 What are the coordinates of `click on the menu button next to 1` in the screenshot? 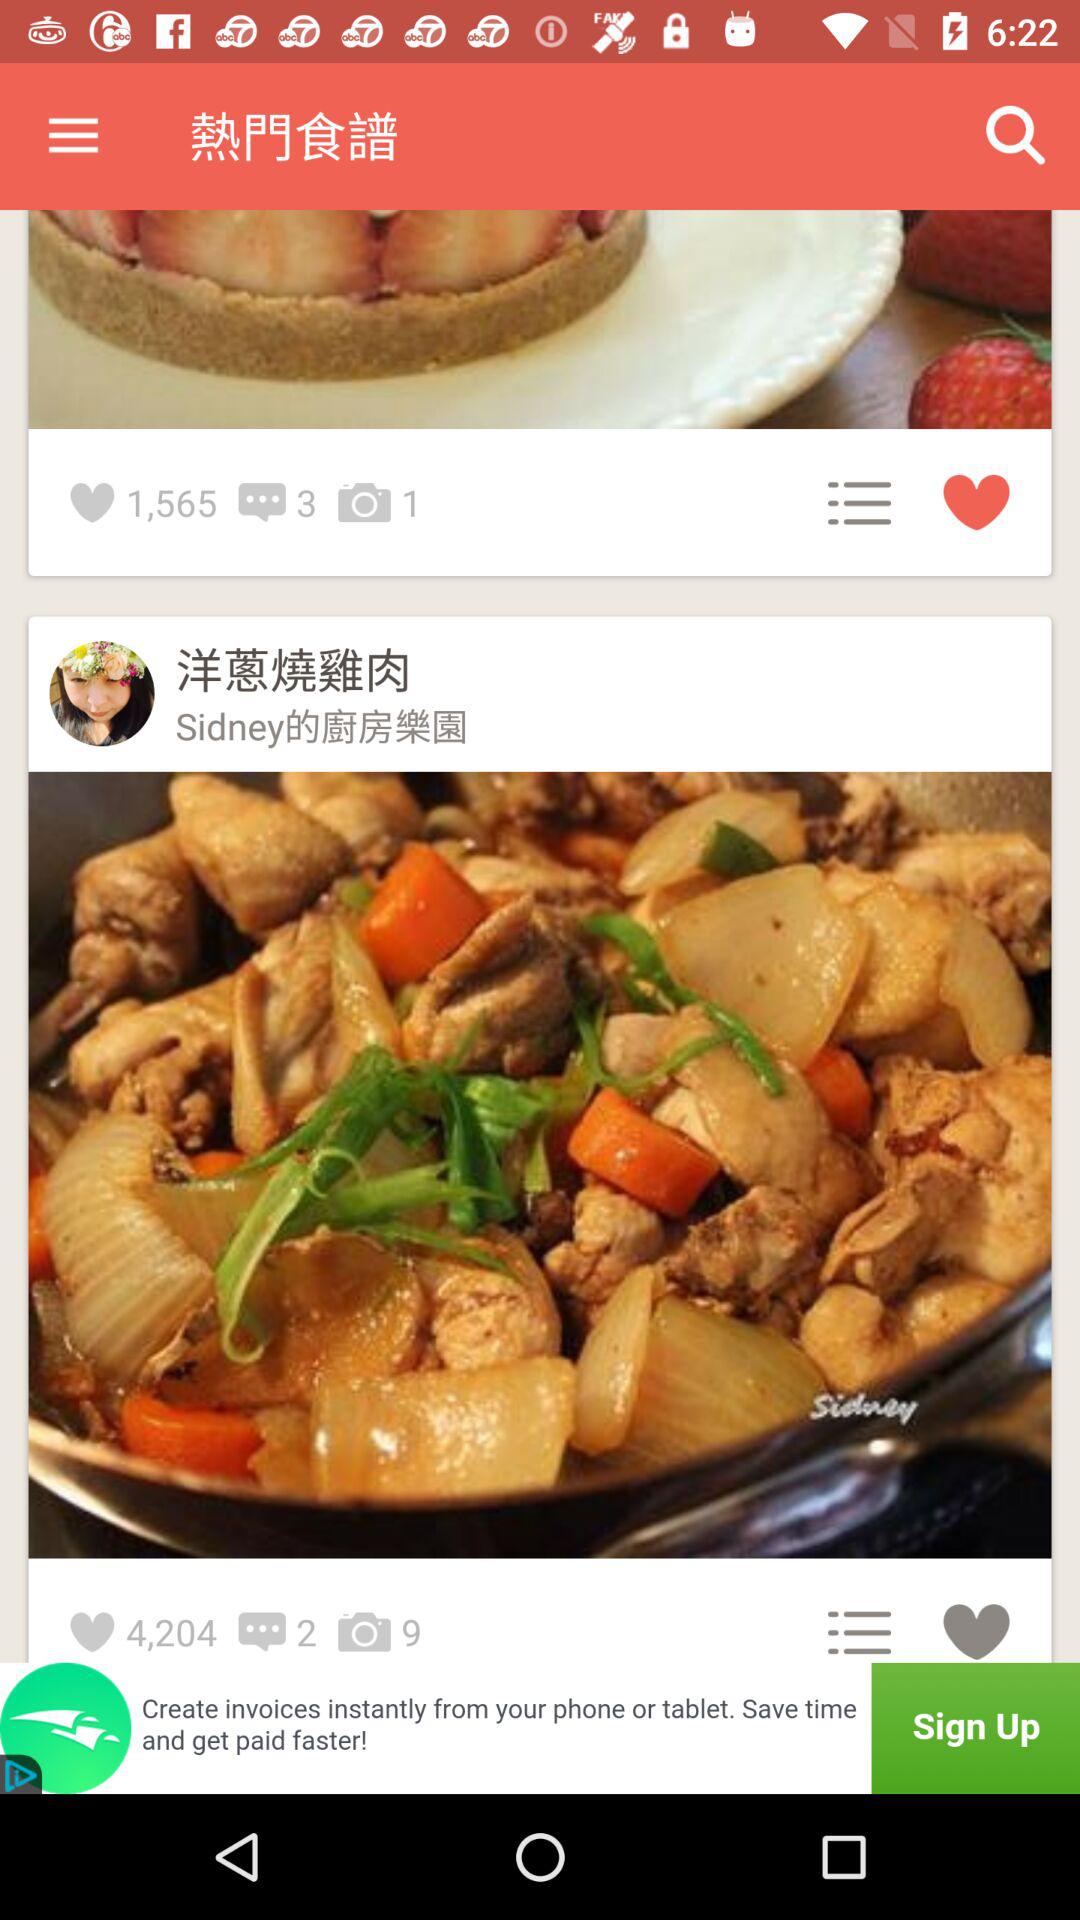 It's located at (860, 502).